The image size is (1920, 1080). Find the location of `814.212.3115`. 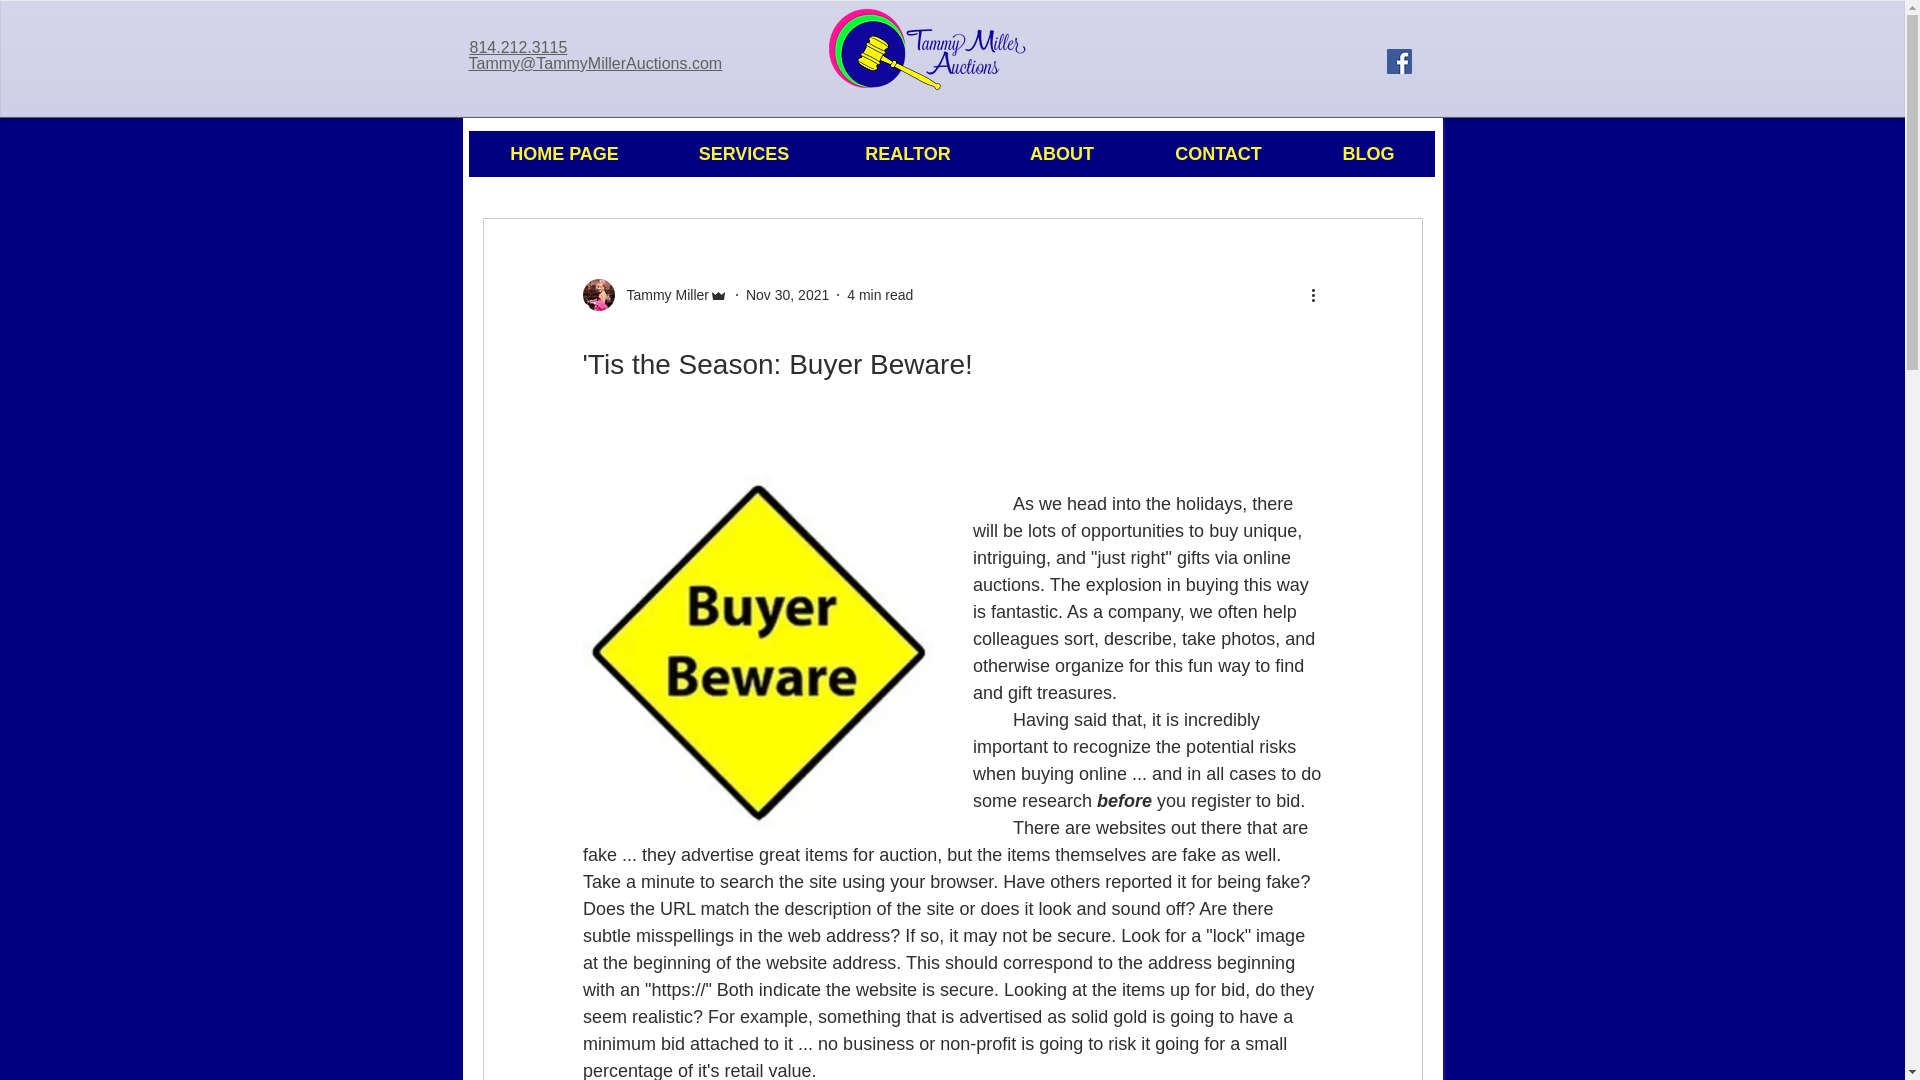

814.212.3115 is located at coordinates (519, 47).